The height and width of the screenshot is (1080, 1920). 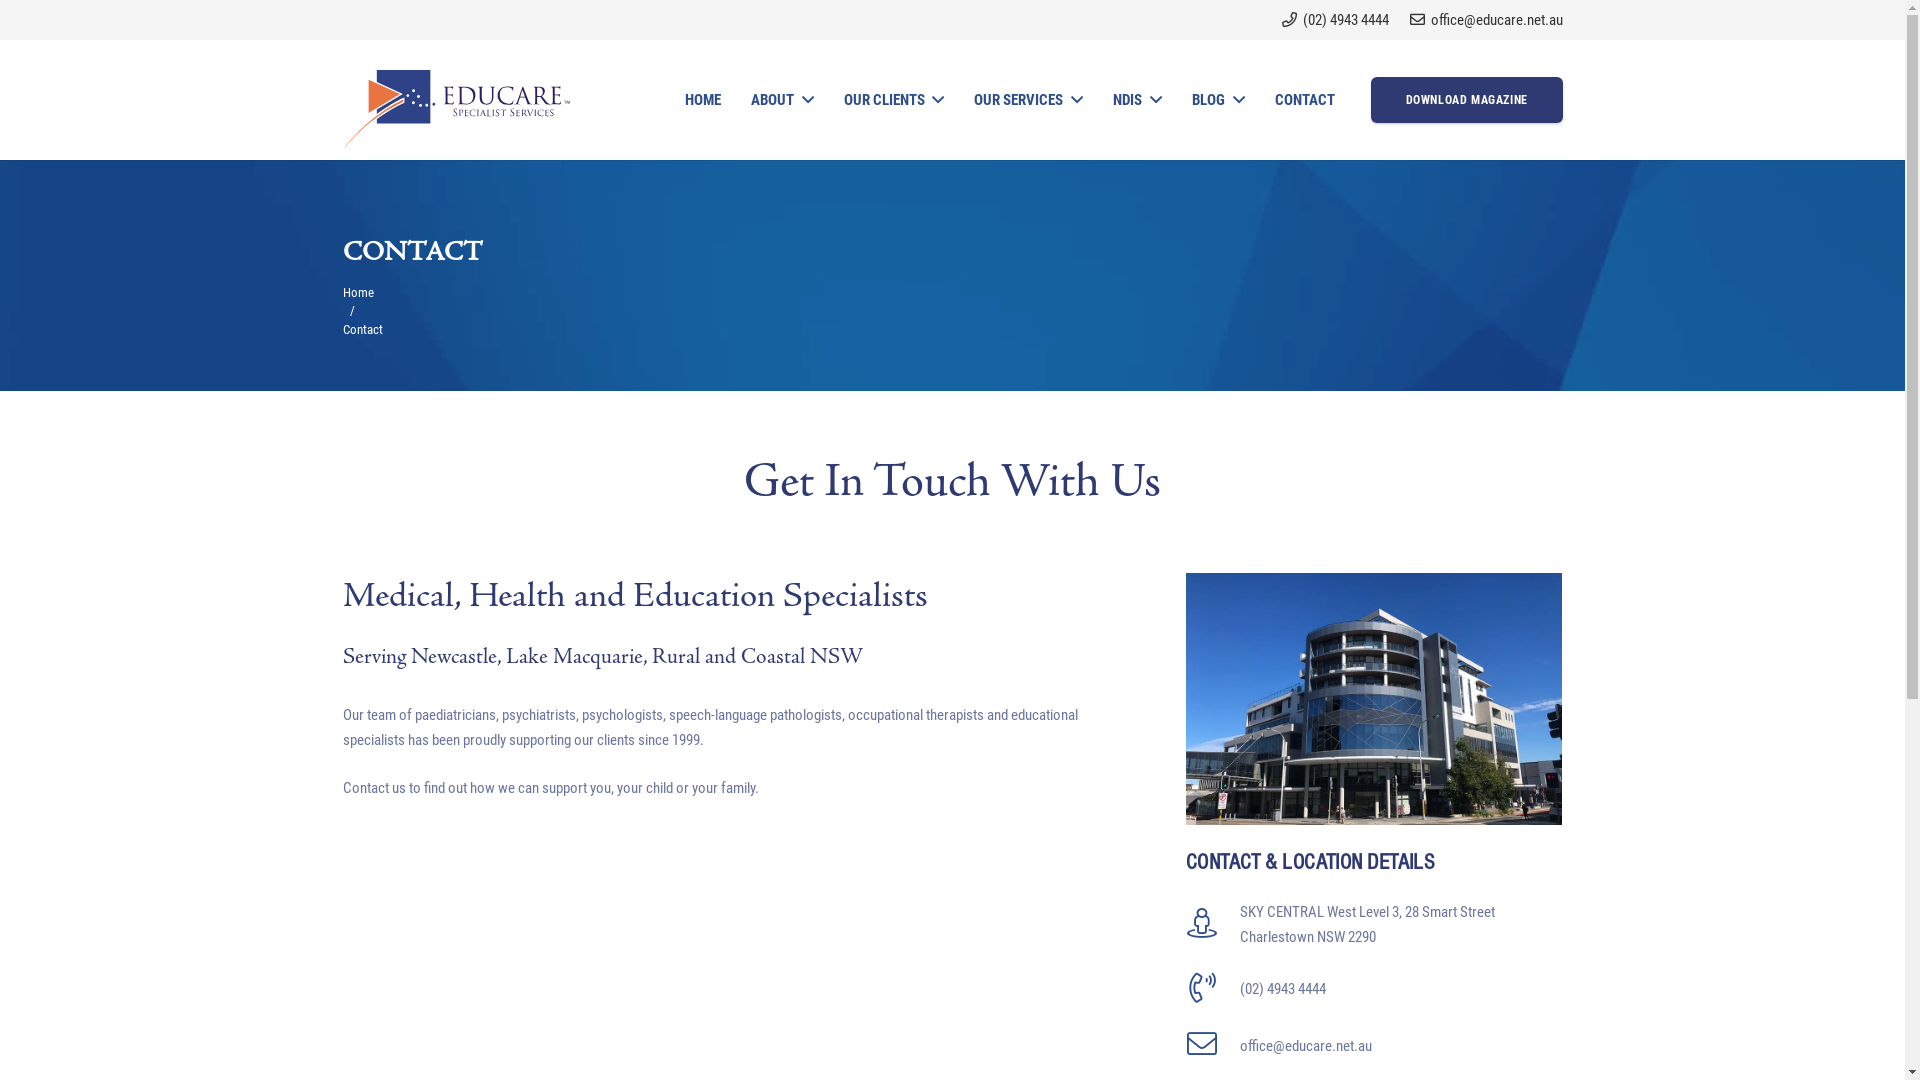 What do you see at coordinates (1283, 990) in the screenshot?
I see `(02) 4943 4444` at bounding box center [1283, 990].